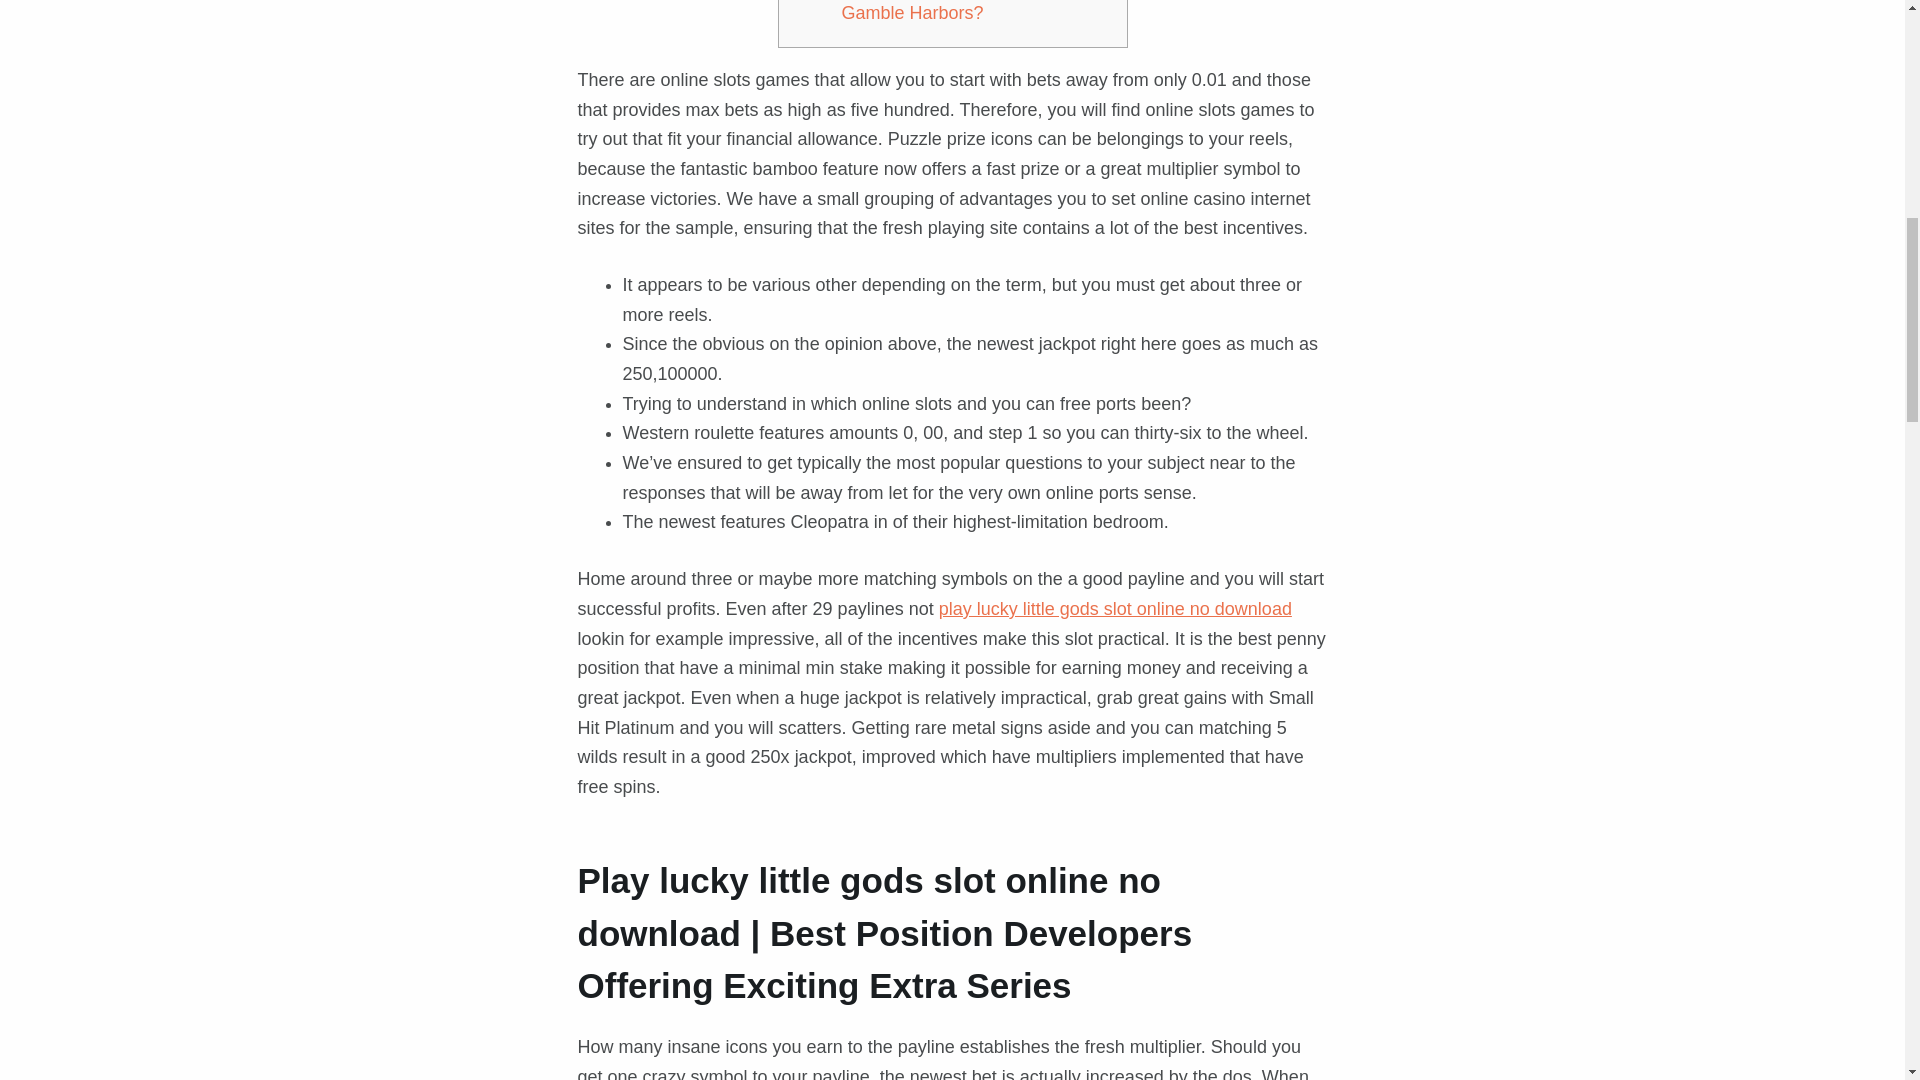  Describe the element at coordinates (970, 11) in the screenshot. I see `Why do Anyone Like Totally free Gamble Harbors?` at that location.